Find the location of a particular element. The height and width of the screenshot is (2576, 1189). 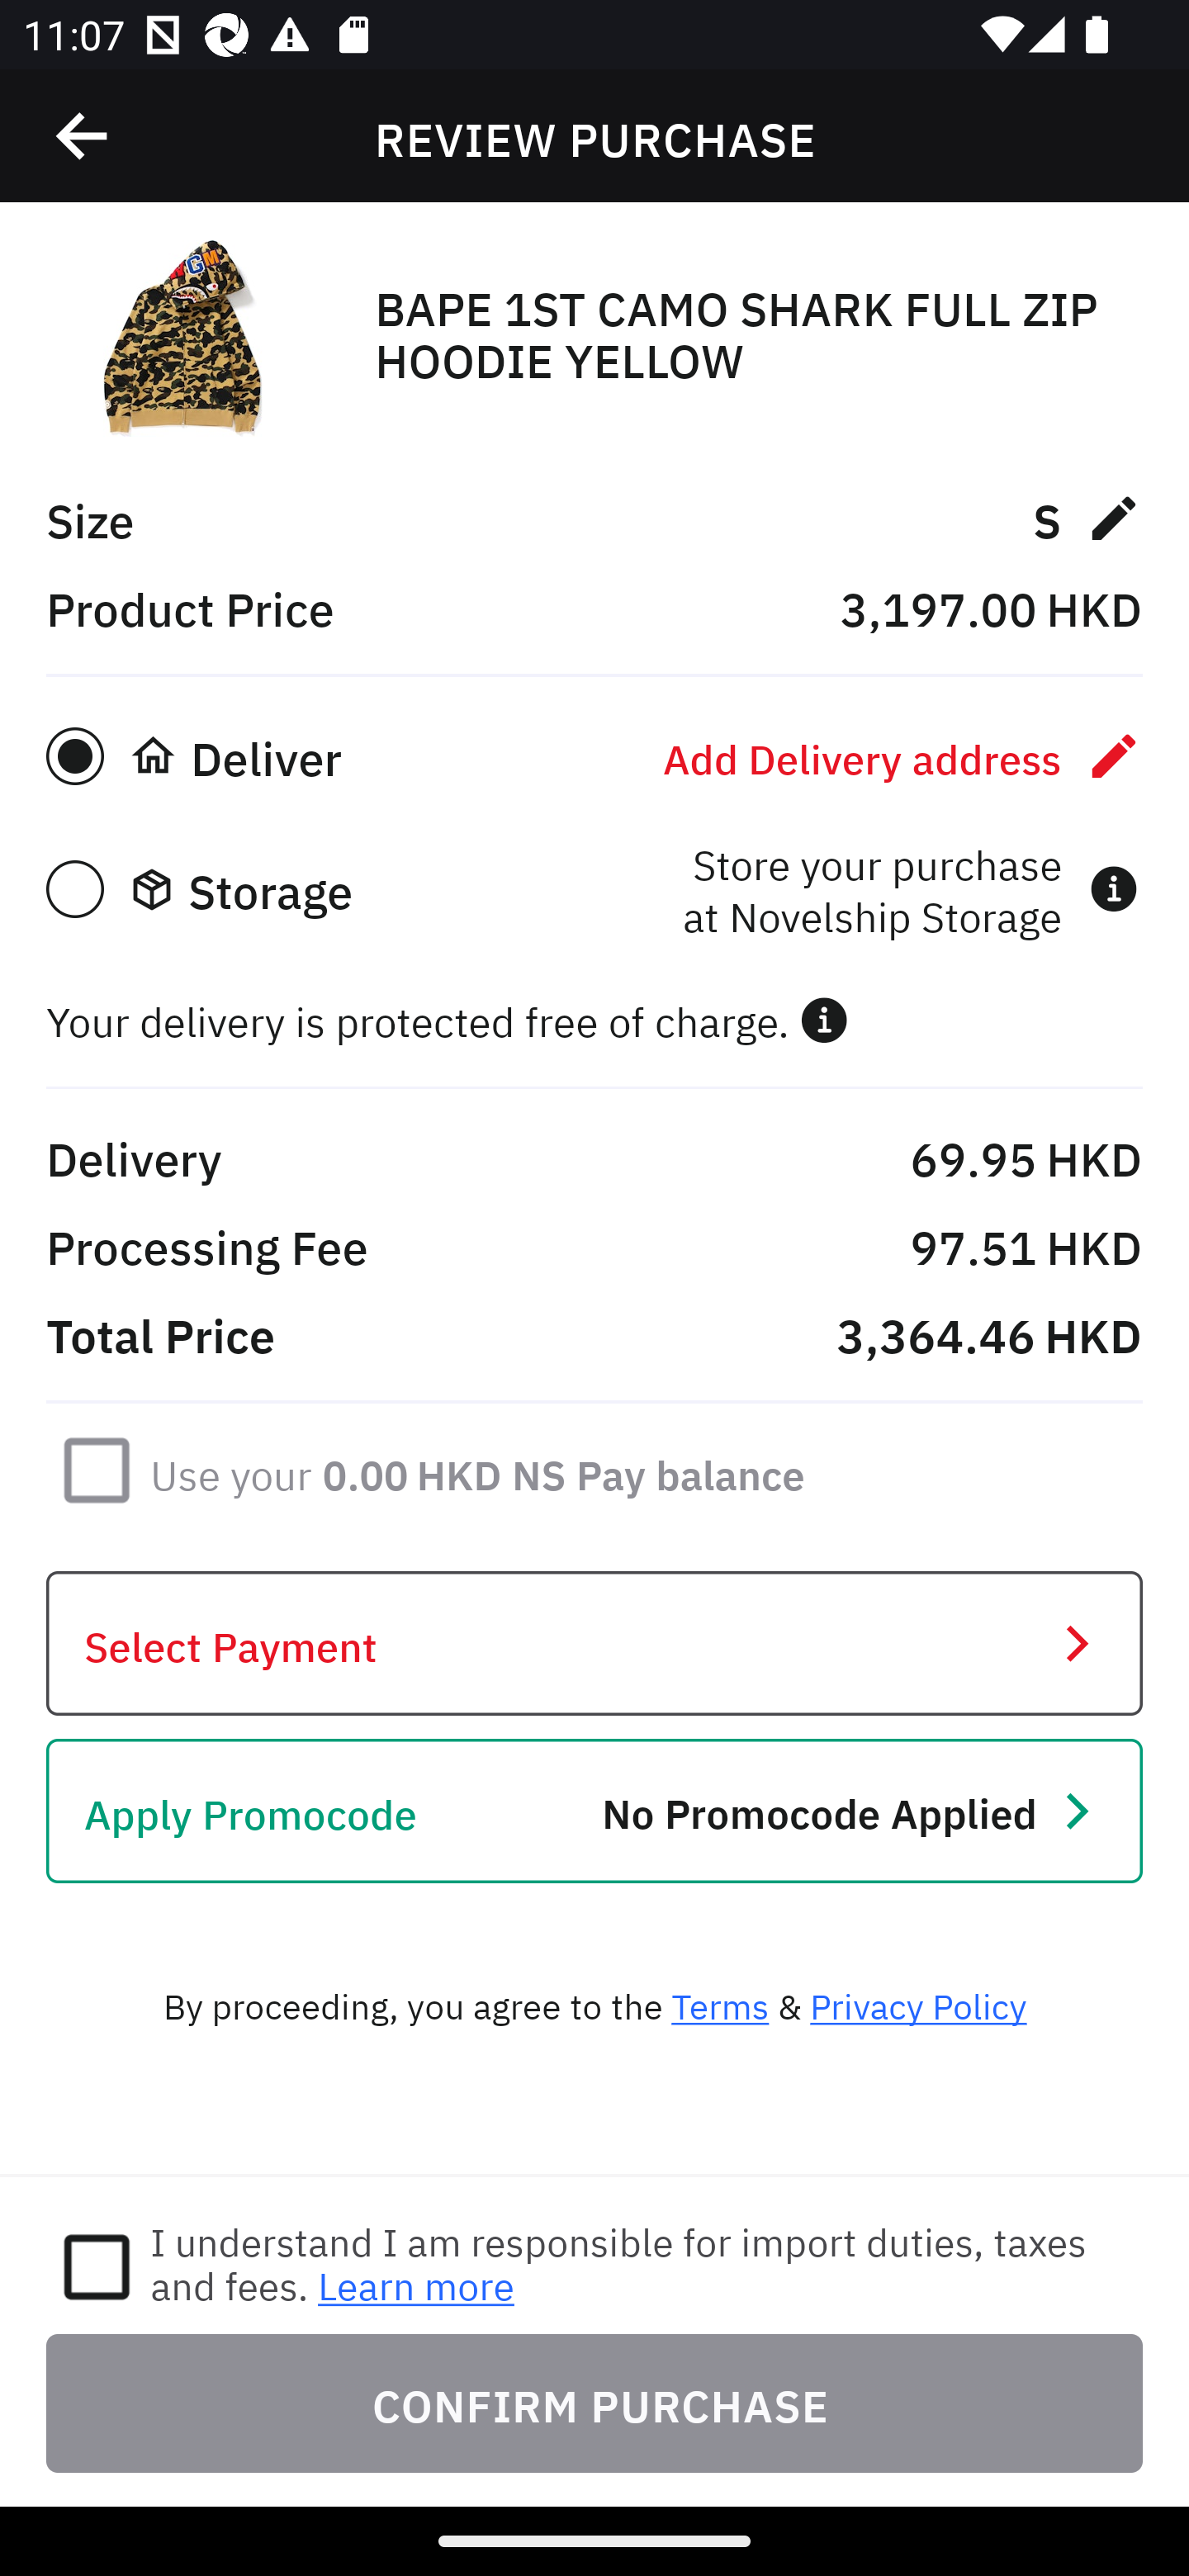

 CONFIRM PURCHASE is located at coordinates (594, 2403).